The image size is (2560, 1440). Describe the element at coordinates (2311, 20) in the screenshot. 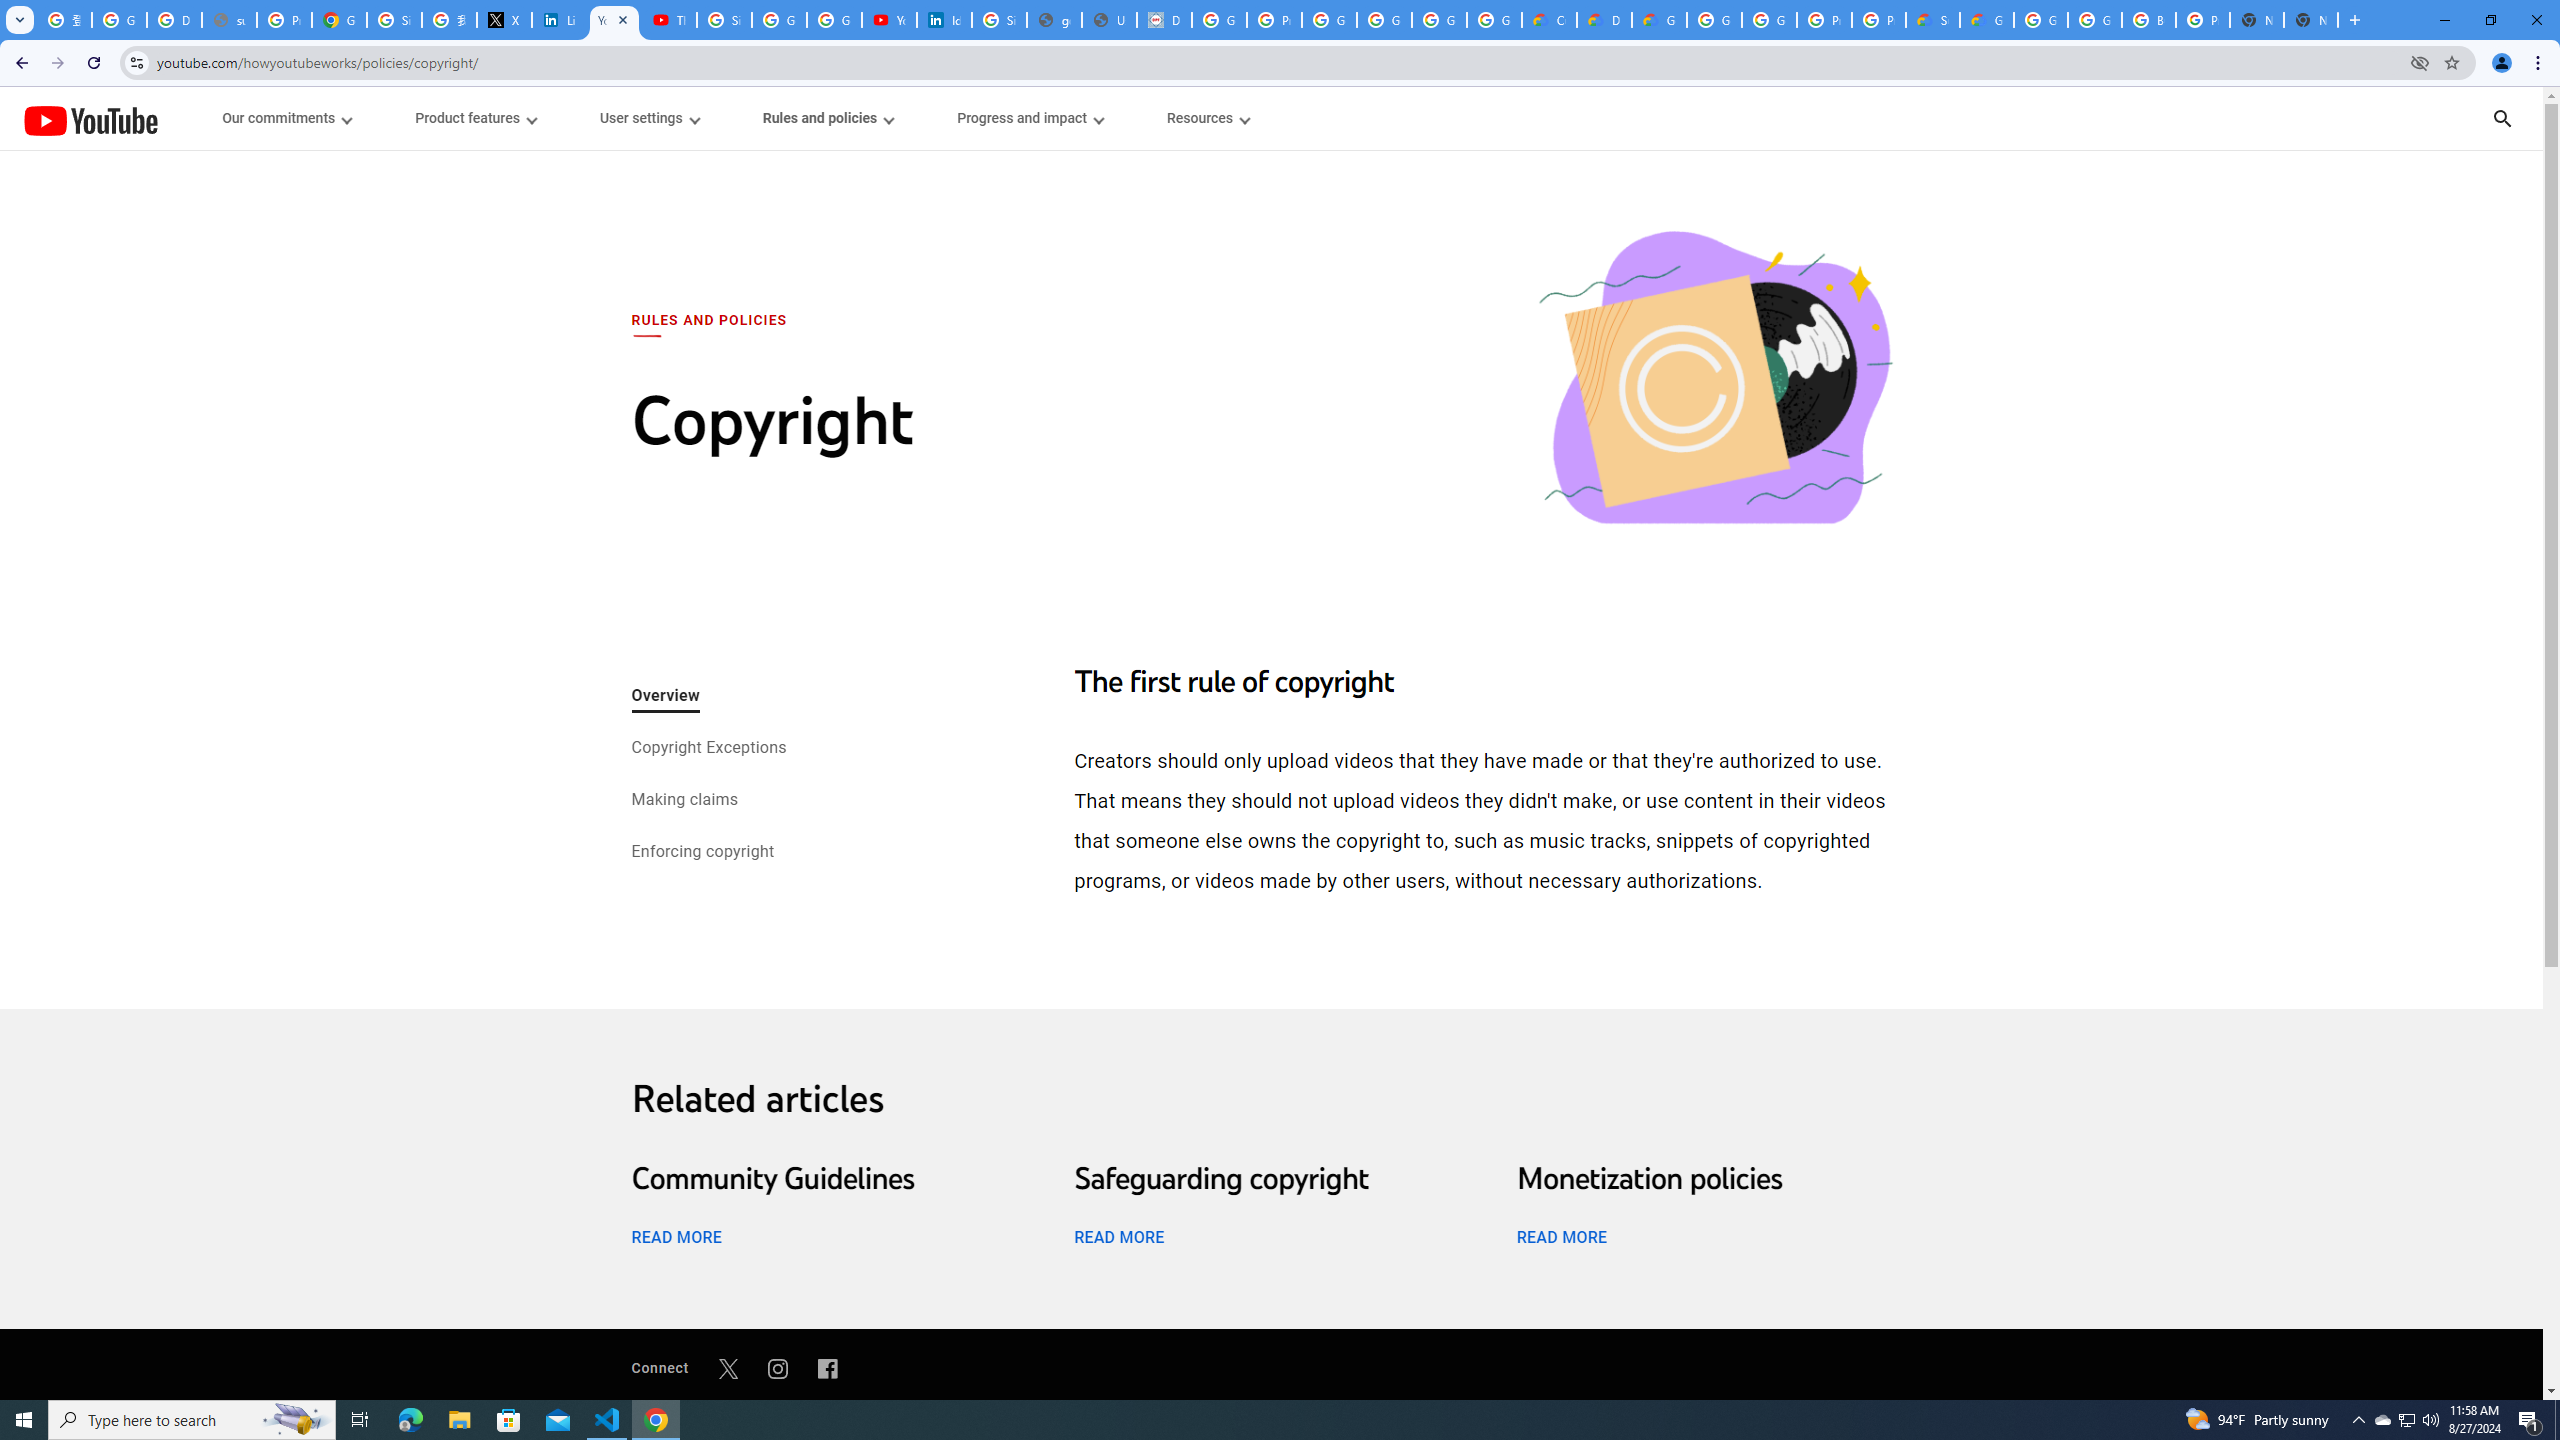

I see `New Tab` at that location.